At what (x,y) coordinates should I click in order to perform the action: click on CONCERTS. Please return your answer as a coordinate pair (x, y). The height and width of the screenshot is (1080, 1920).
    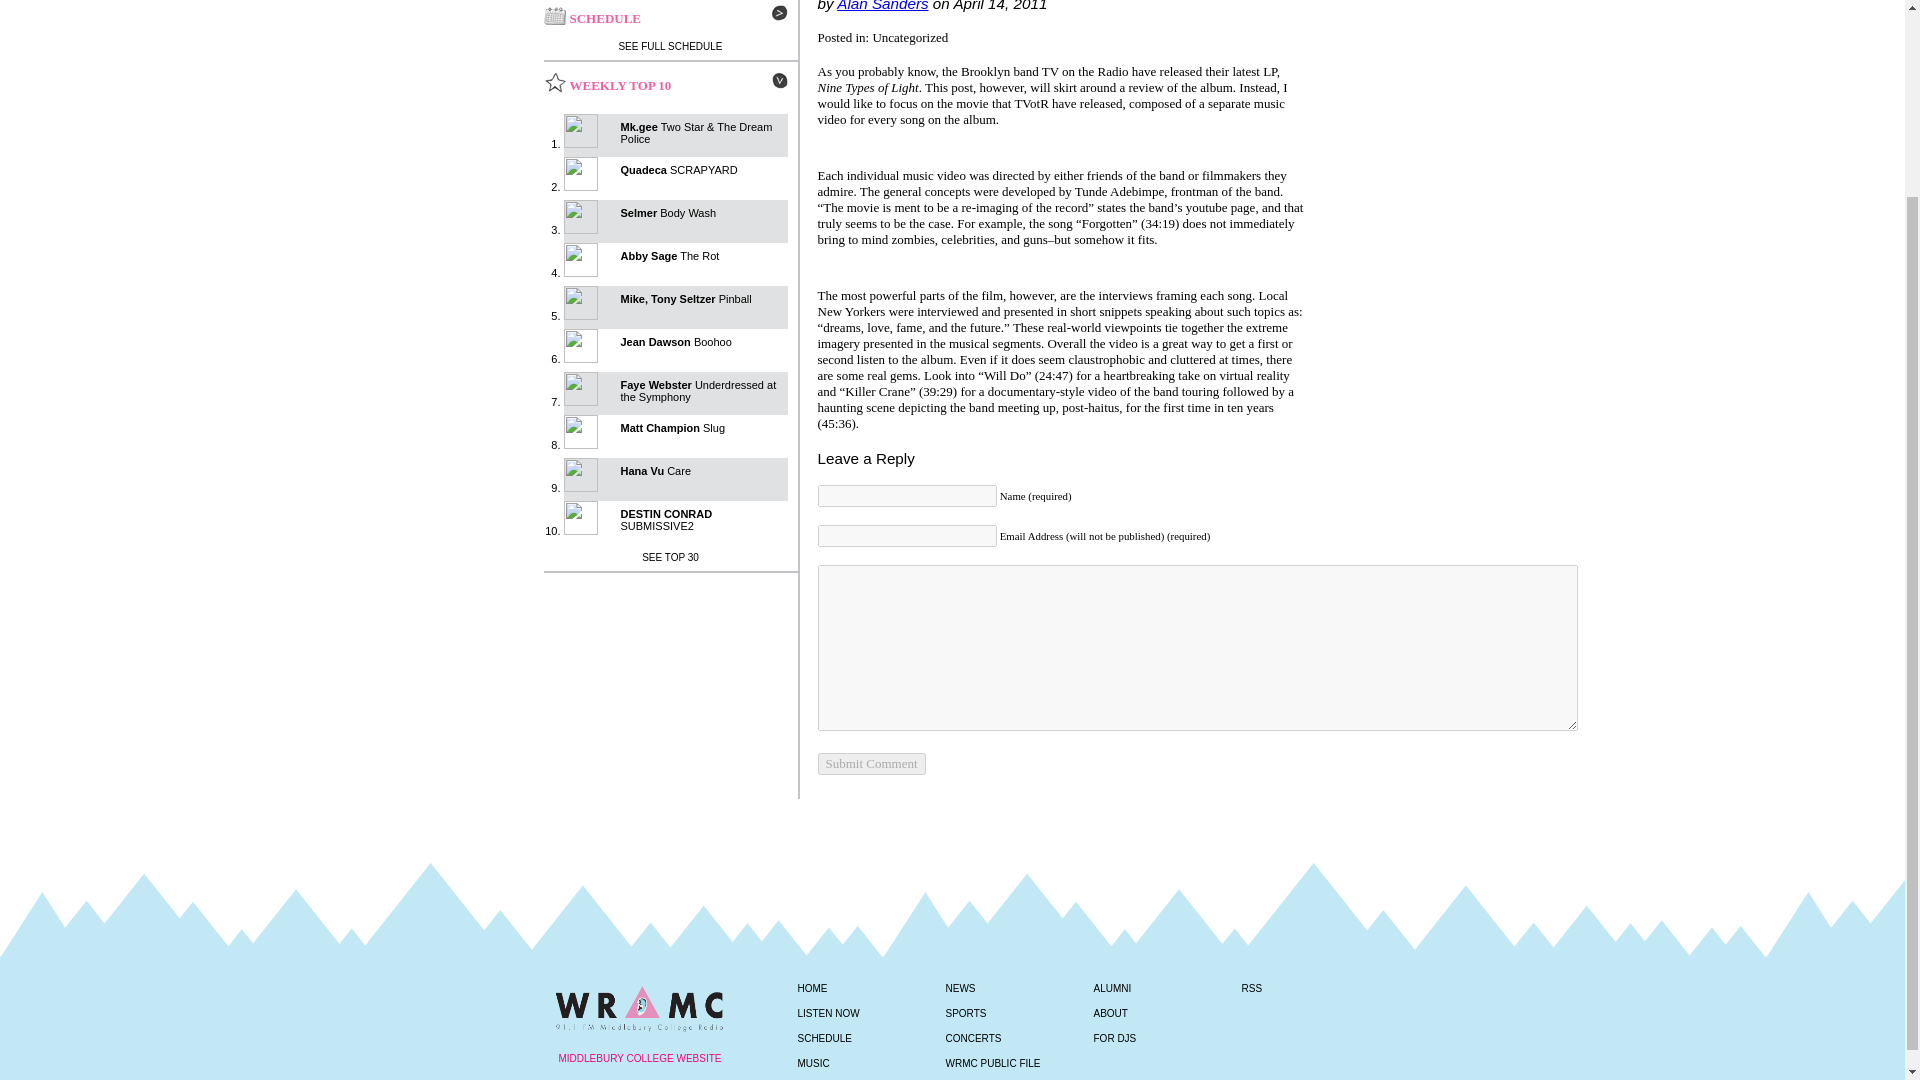
    Looking at the image, I should click on (974, 1038).